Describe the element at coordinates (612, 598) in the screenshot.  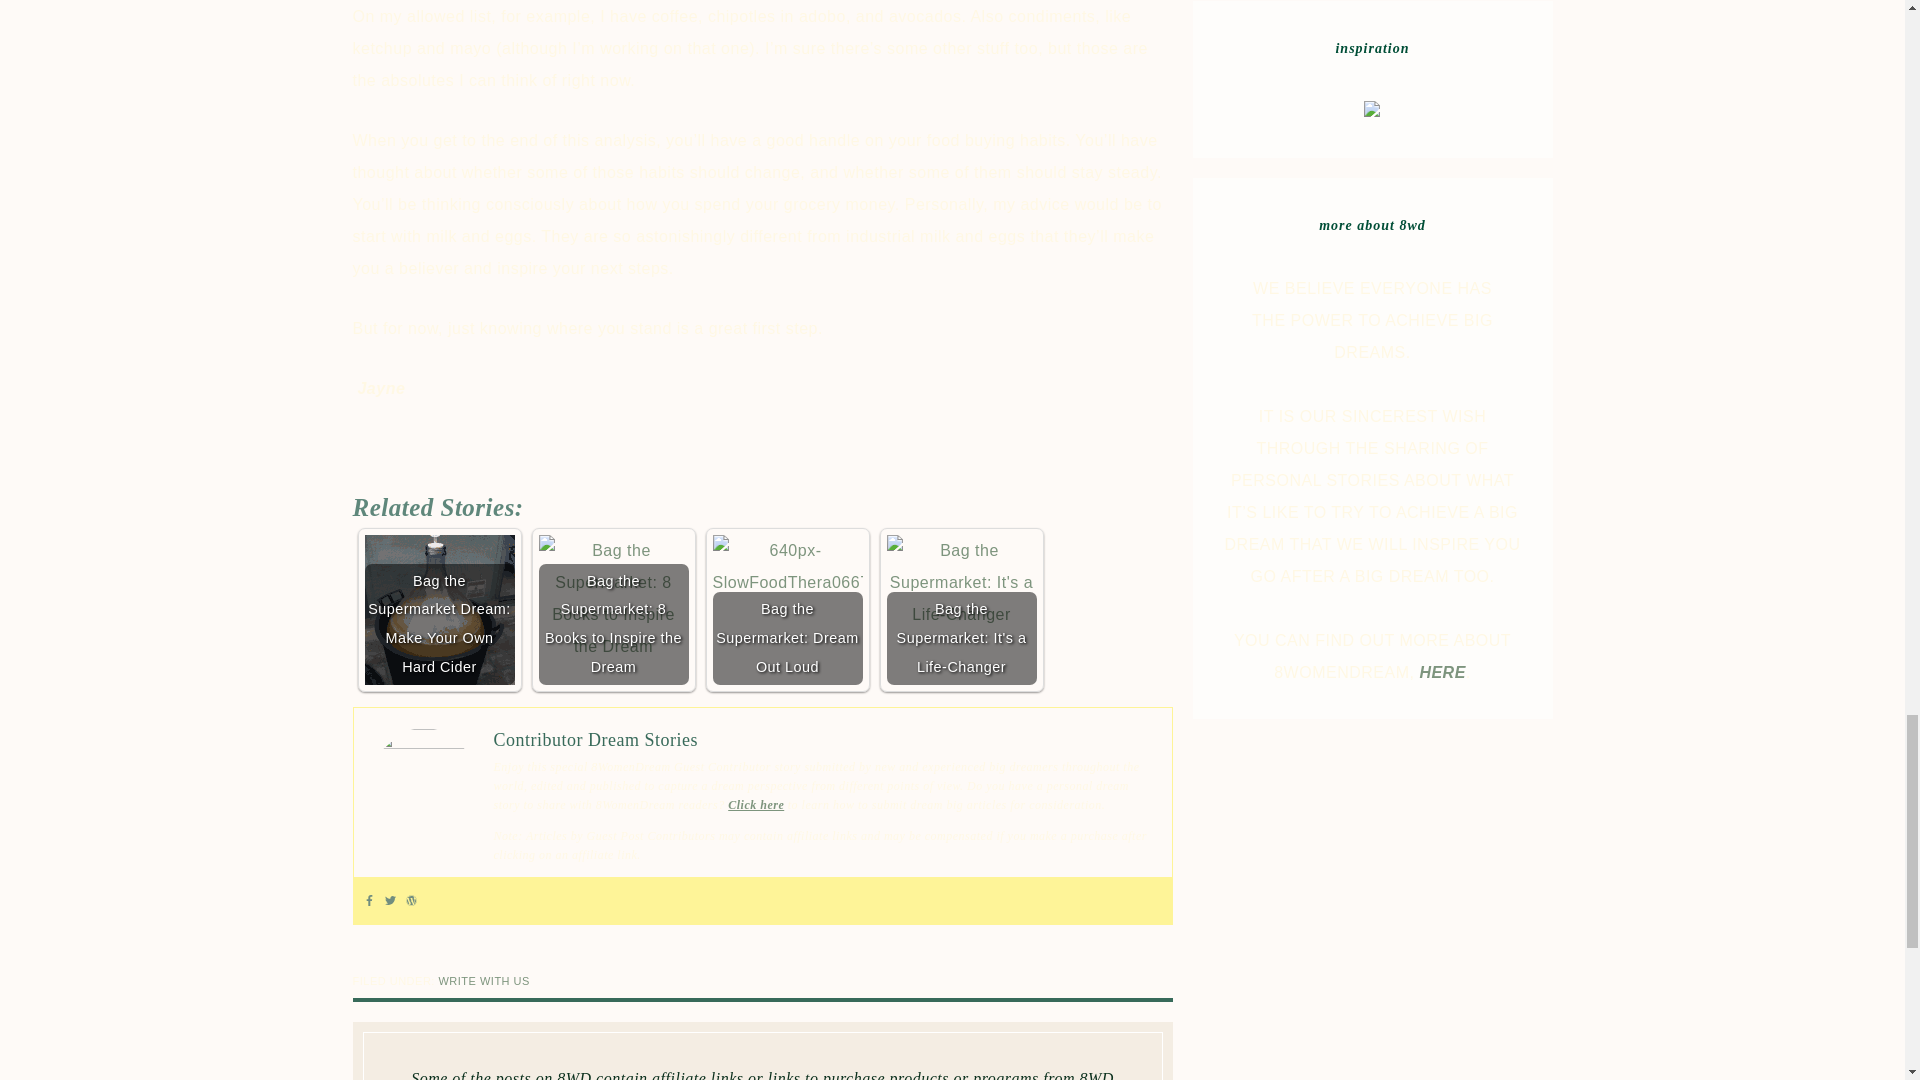
I see `Bag the Supermarket: 8 Books to Inspire the Dream` at that location.